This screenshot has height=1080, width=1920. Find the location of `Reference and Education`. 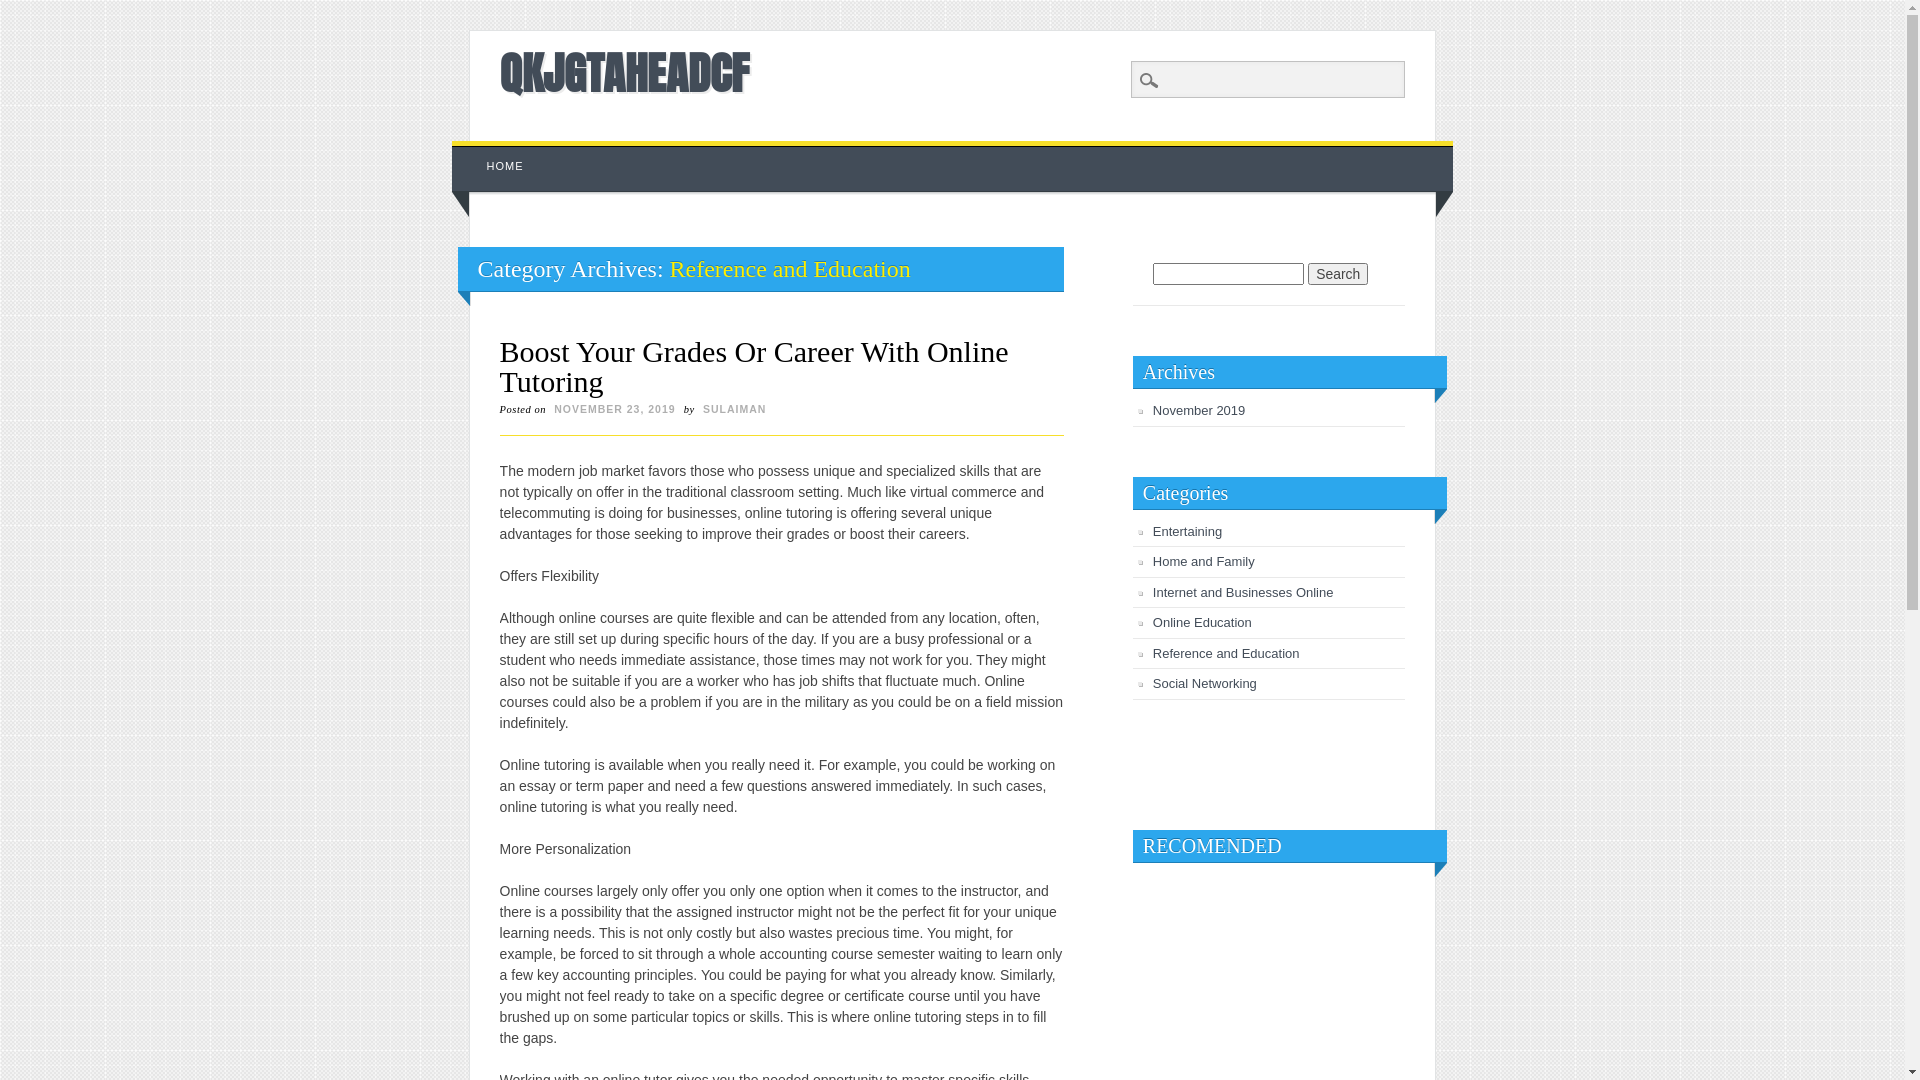

Reference and Education is located at coordinates (1226, 654).